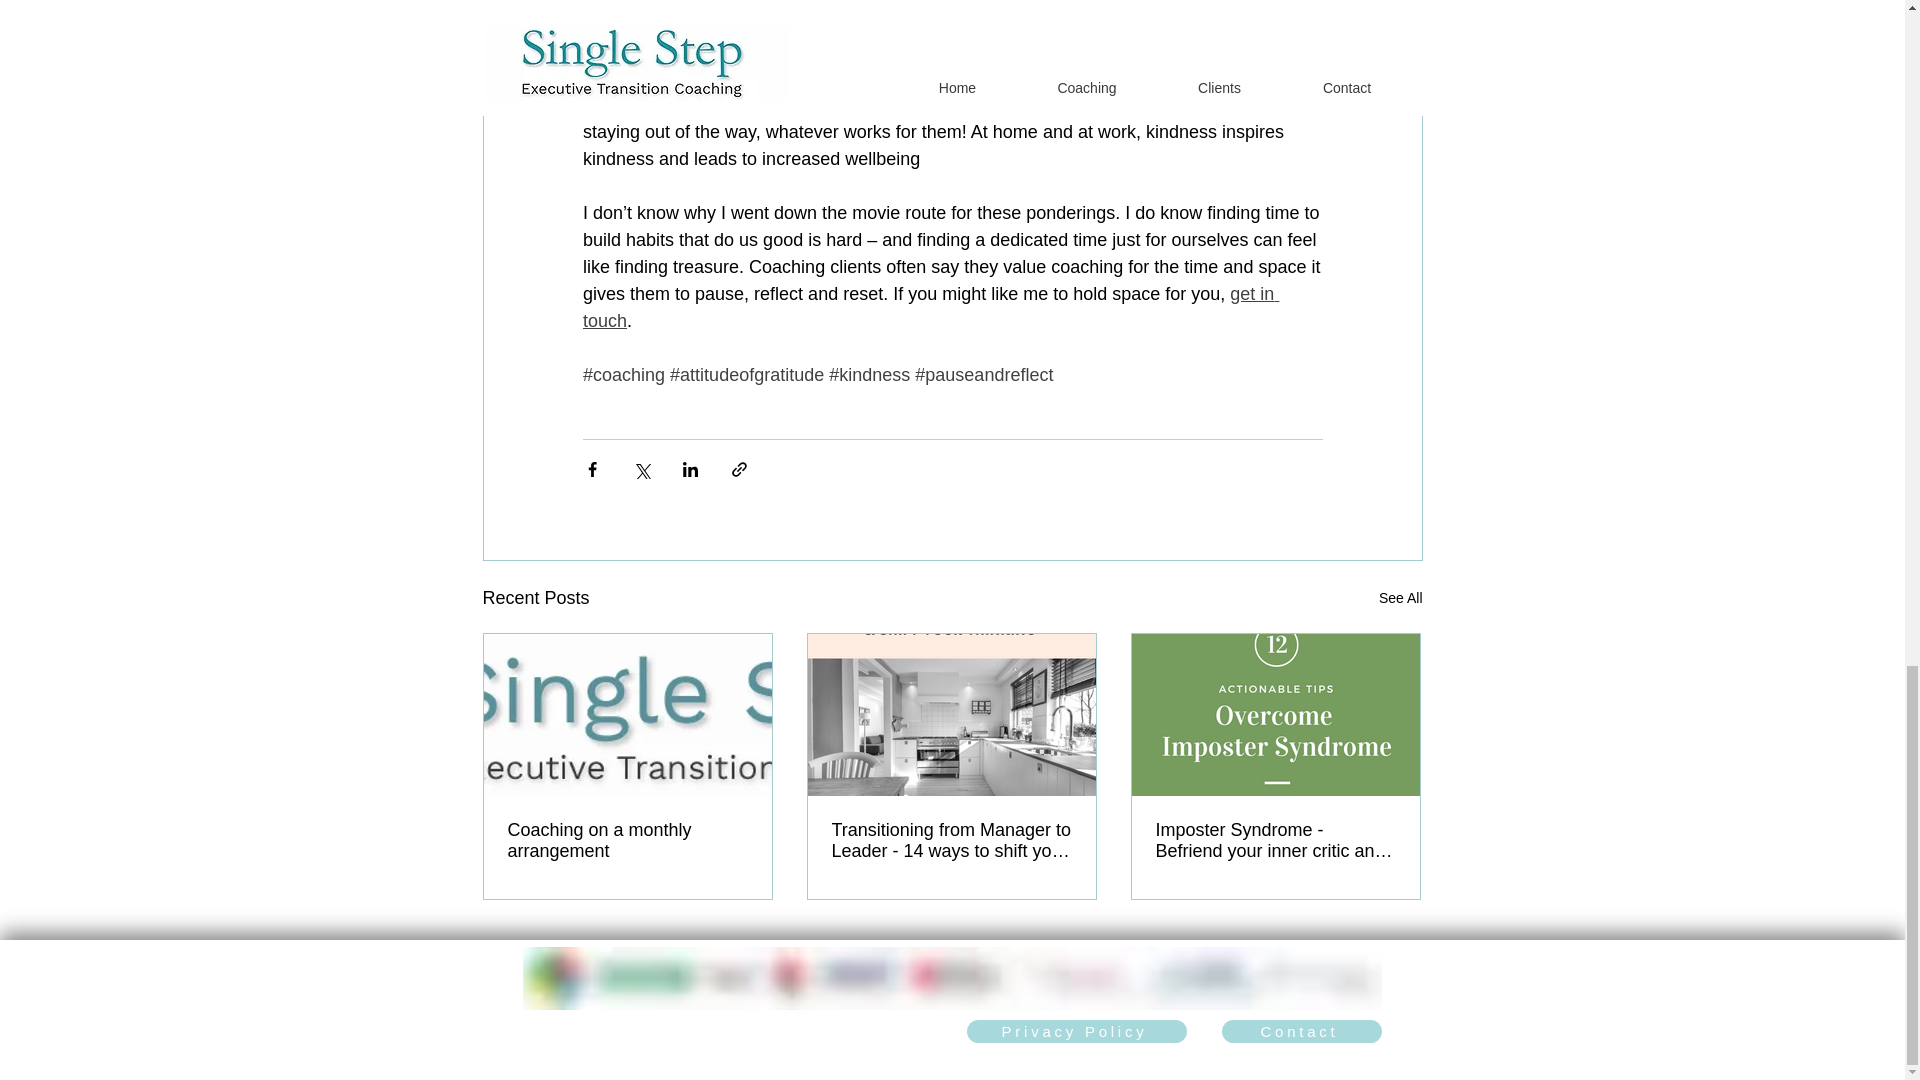 The width and height of the screenshot is (1920, 1080). Describe the element at coordinates (1400, 598) in the screenshot. I see `See All` at that location.